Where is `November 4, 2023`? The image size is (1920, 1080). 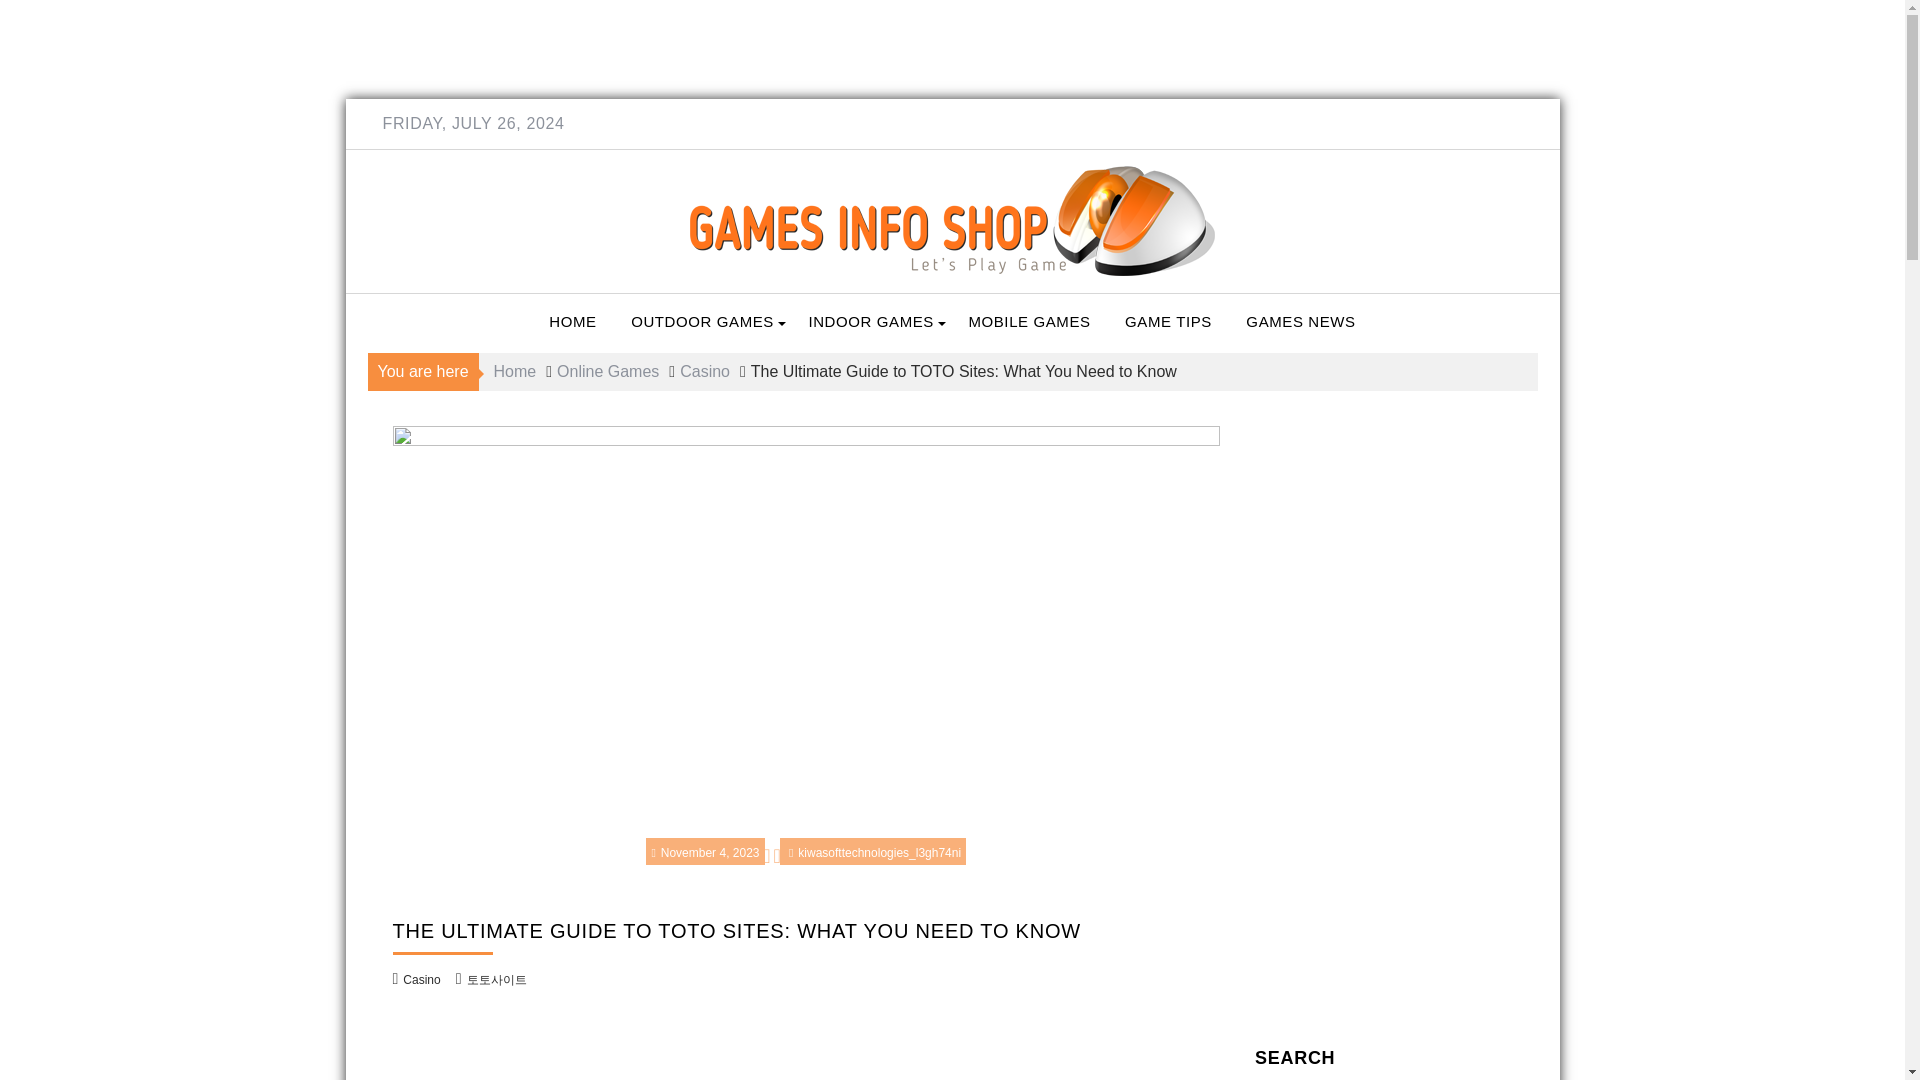 November 4, 2023 is located at coordinates (704, 852).